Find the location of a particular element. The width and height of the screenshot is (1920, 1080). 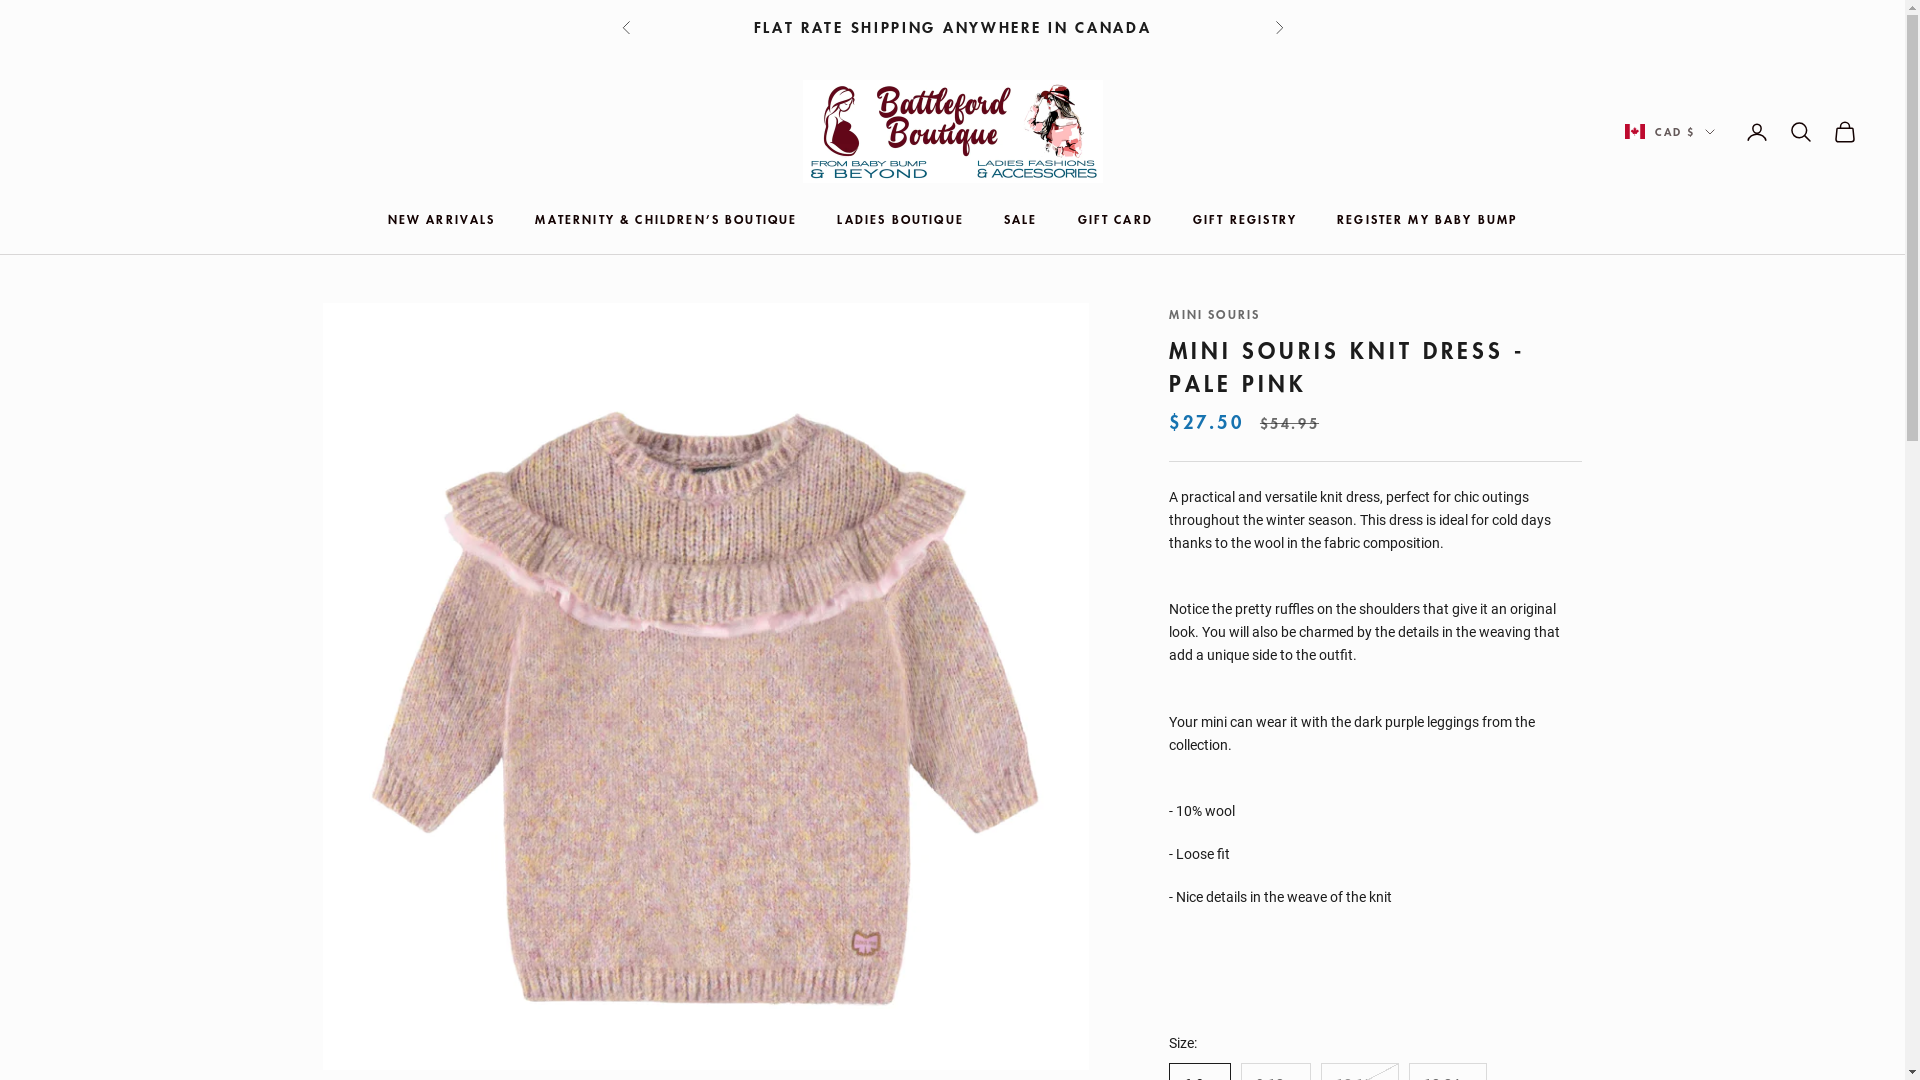

Battleford Boutique is located at coordinates (952, 132).